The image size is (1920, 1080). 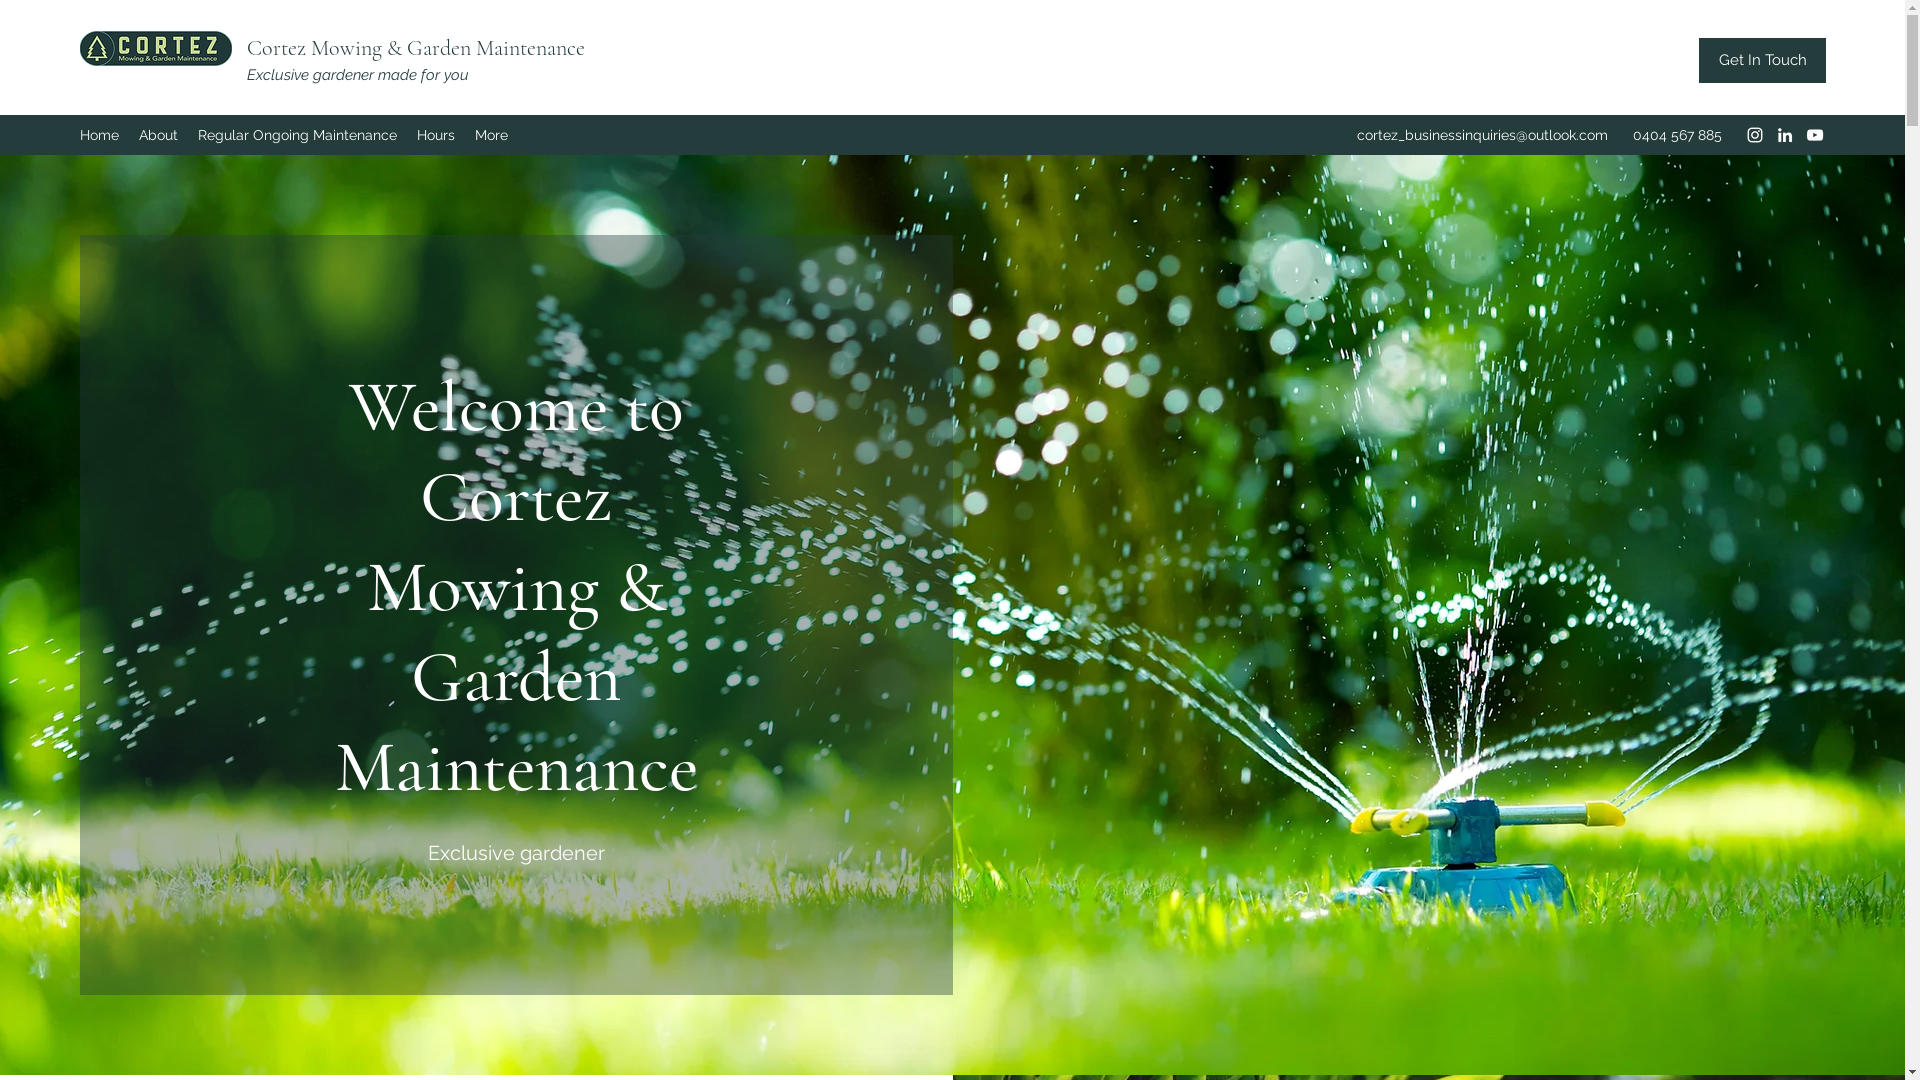 What do you see at coordinates (298, 135) in the screenshot?
I see `Regular Ongoing Maintenance` at bounding box center [298, 135].